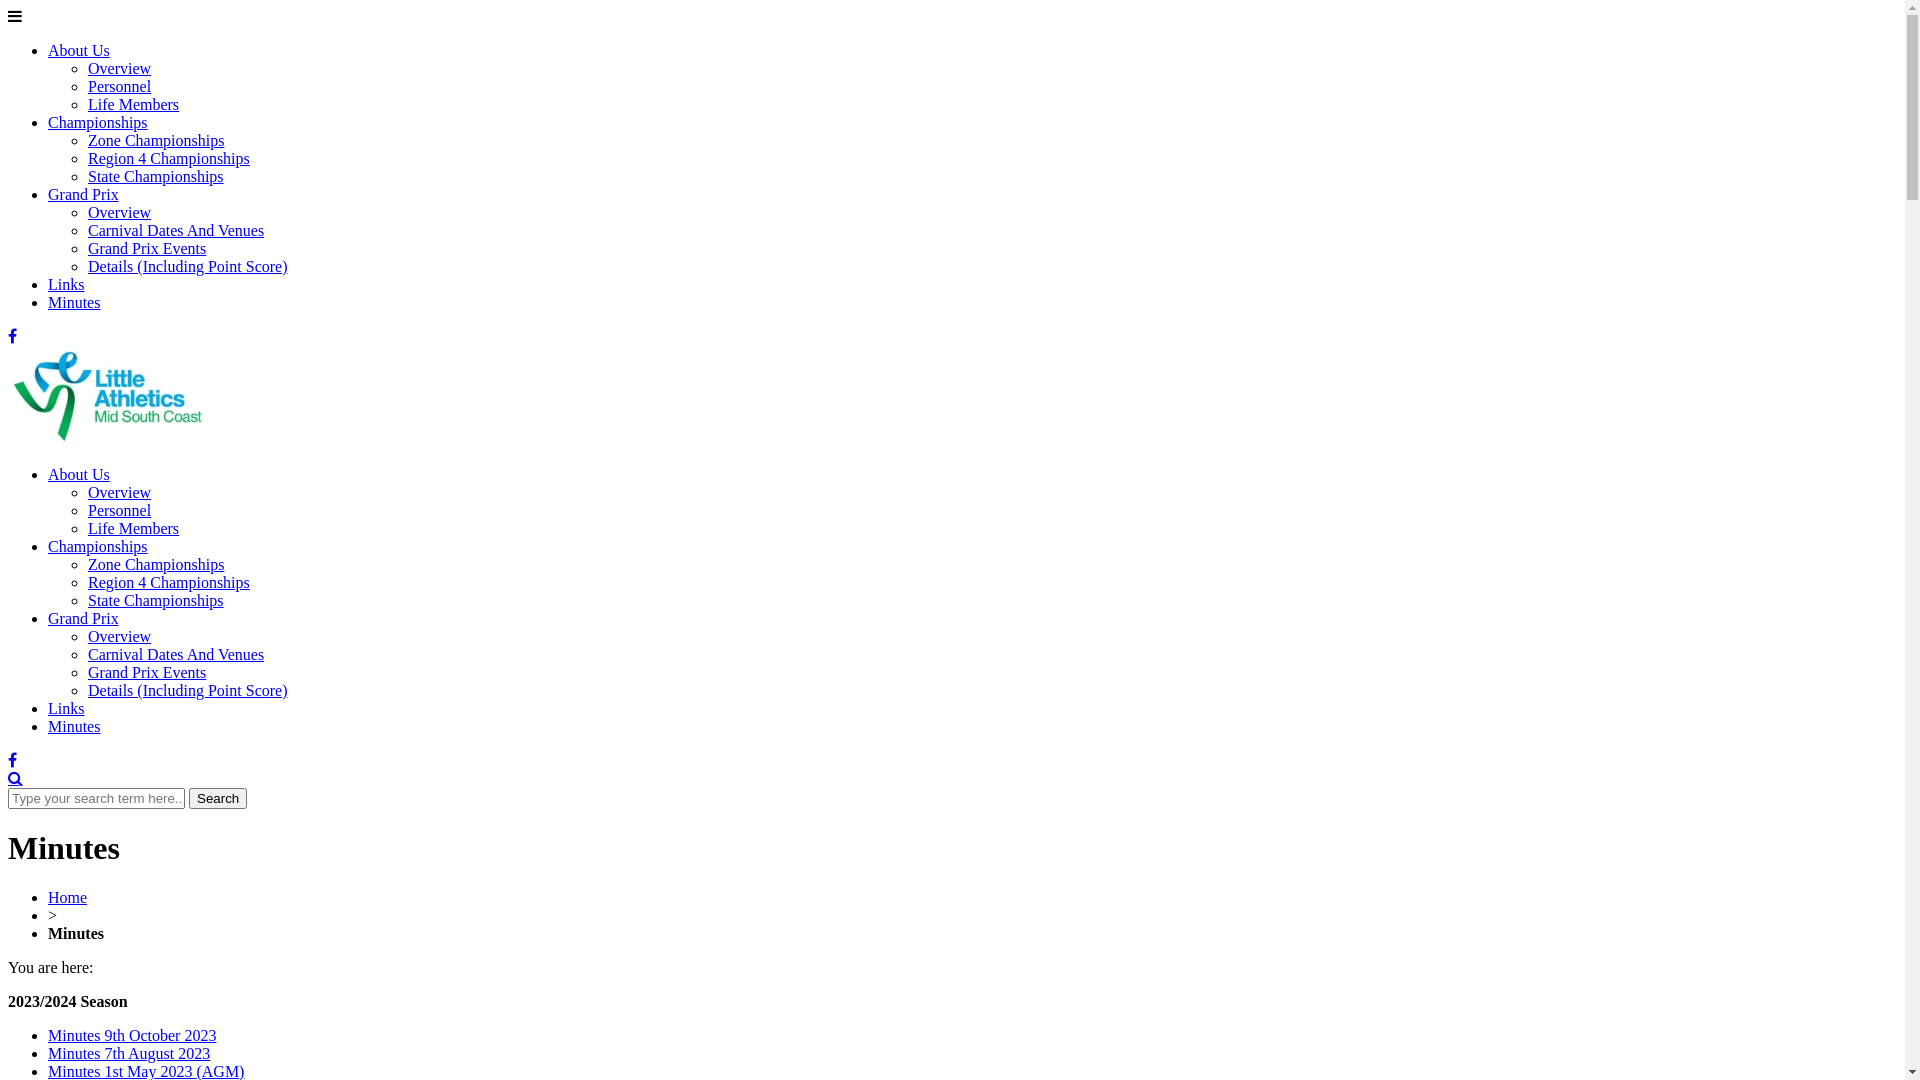  Describe the element at coordinates (188, 266) in the screenshot. I see `Details (Including Point Score)` at that location.